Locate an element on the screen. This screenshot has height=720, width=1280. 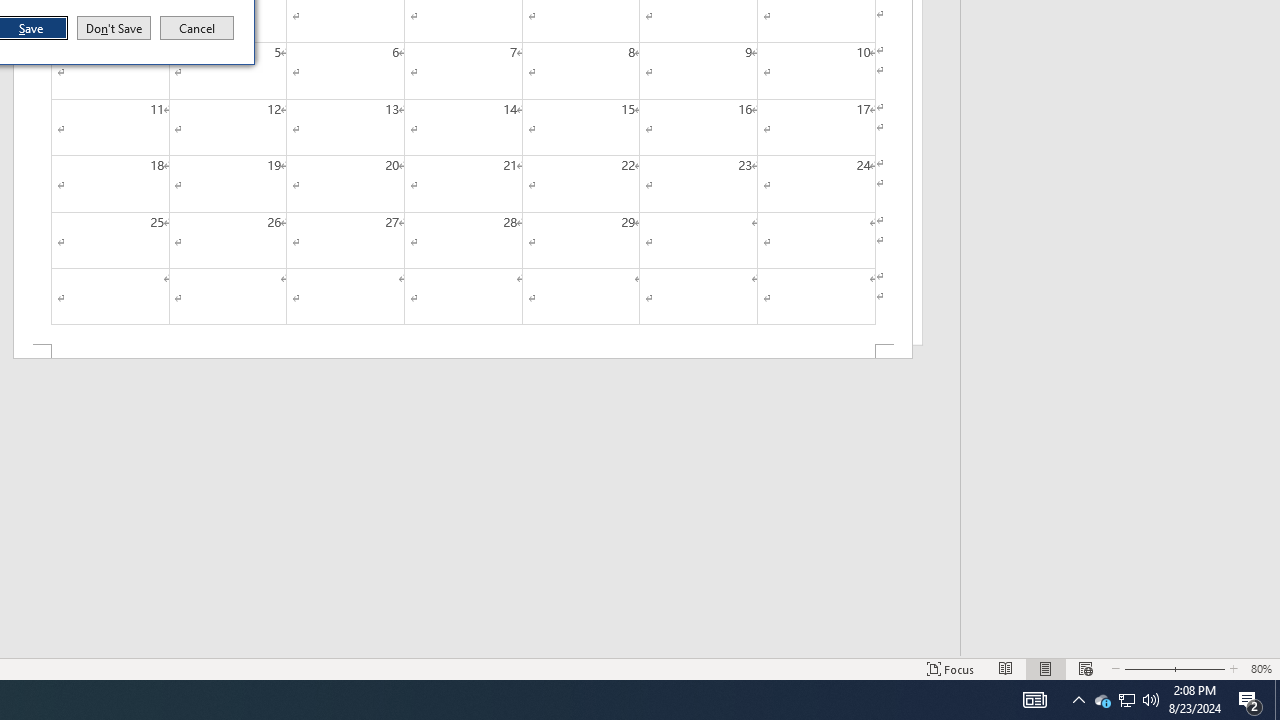
Q2790: 100% is located at coordinates (1277, 700).